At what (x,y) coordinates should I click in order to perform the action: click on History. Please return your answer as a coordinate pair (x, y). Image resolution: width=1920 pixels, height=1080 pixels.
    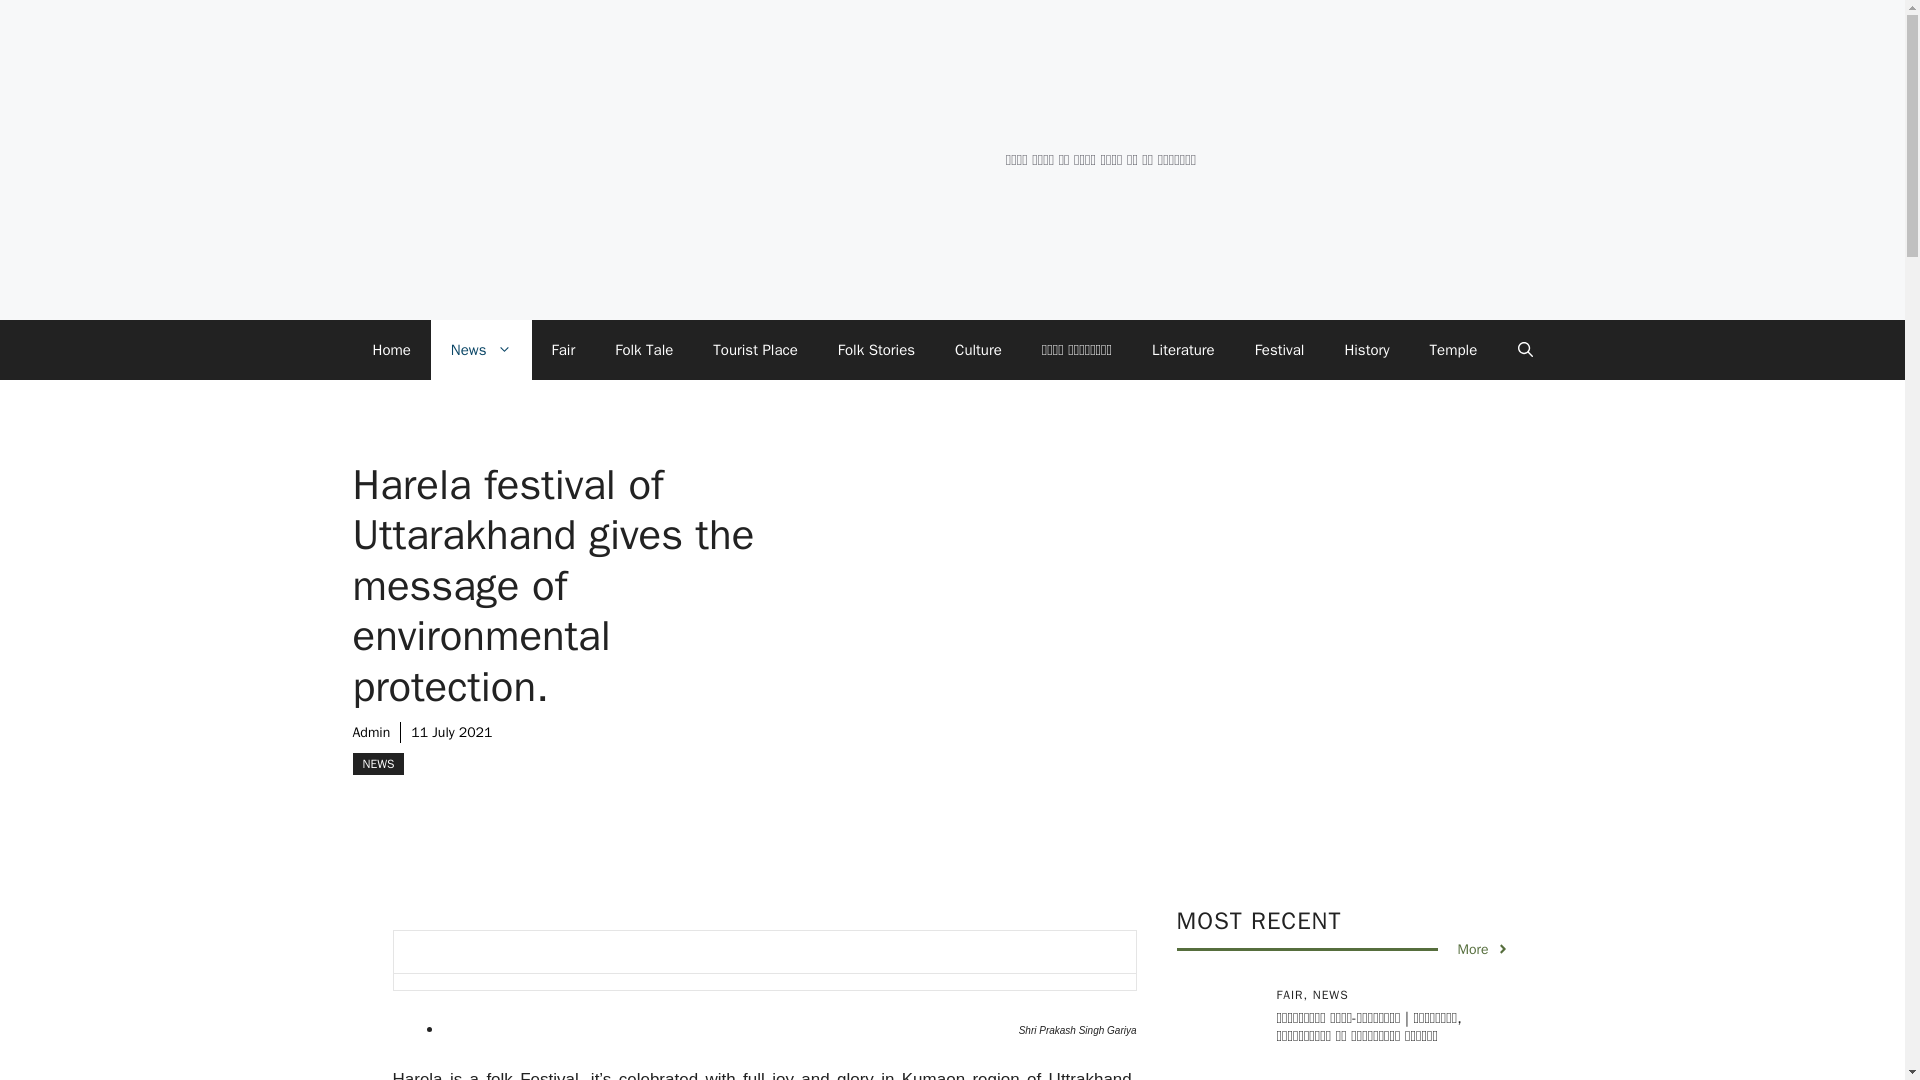
    Looking at the image, I should click on (1366, 350).